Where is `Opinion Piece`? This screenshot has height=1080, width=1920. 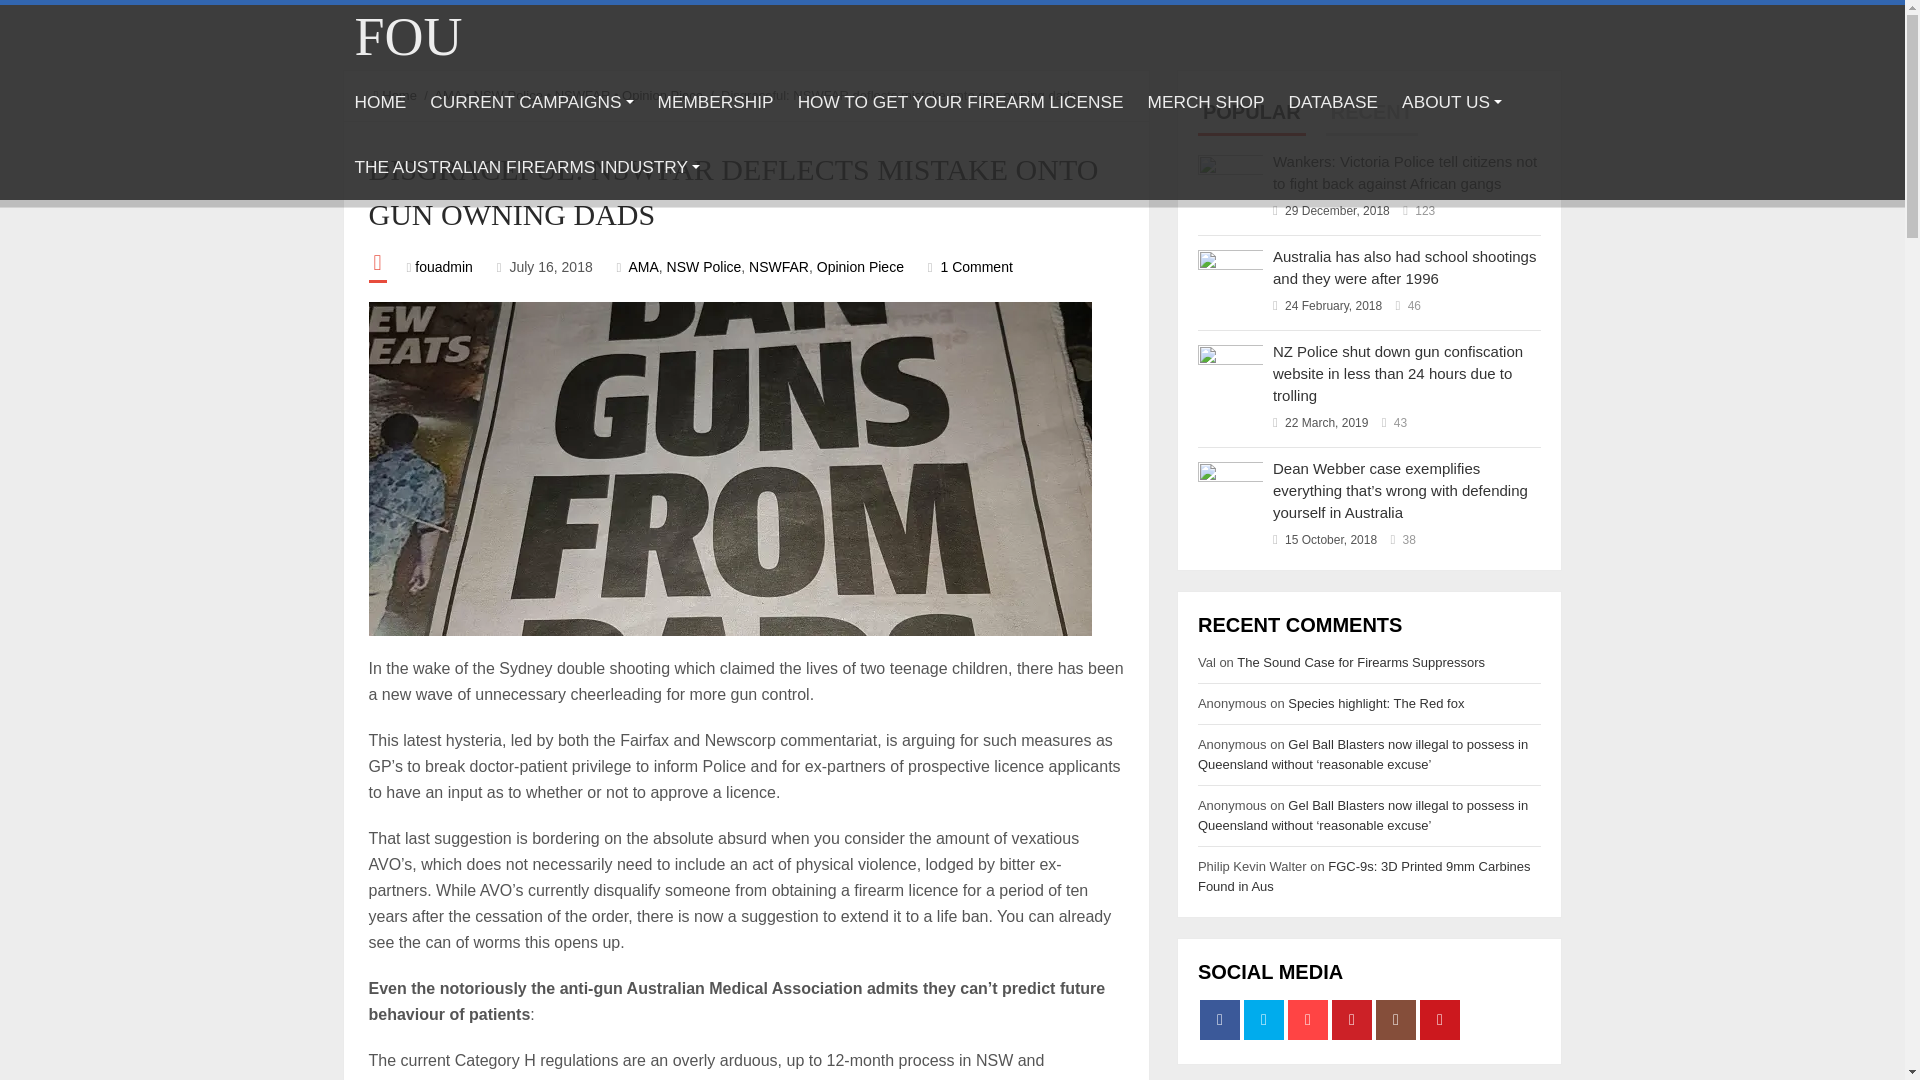 Opinion Piece is located at coordinates (662, 94).